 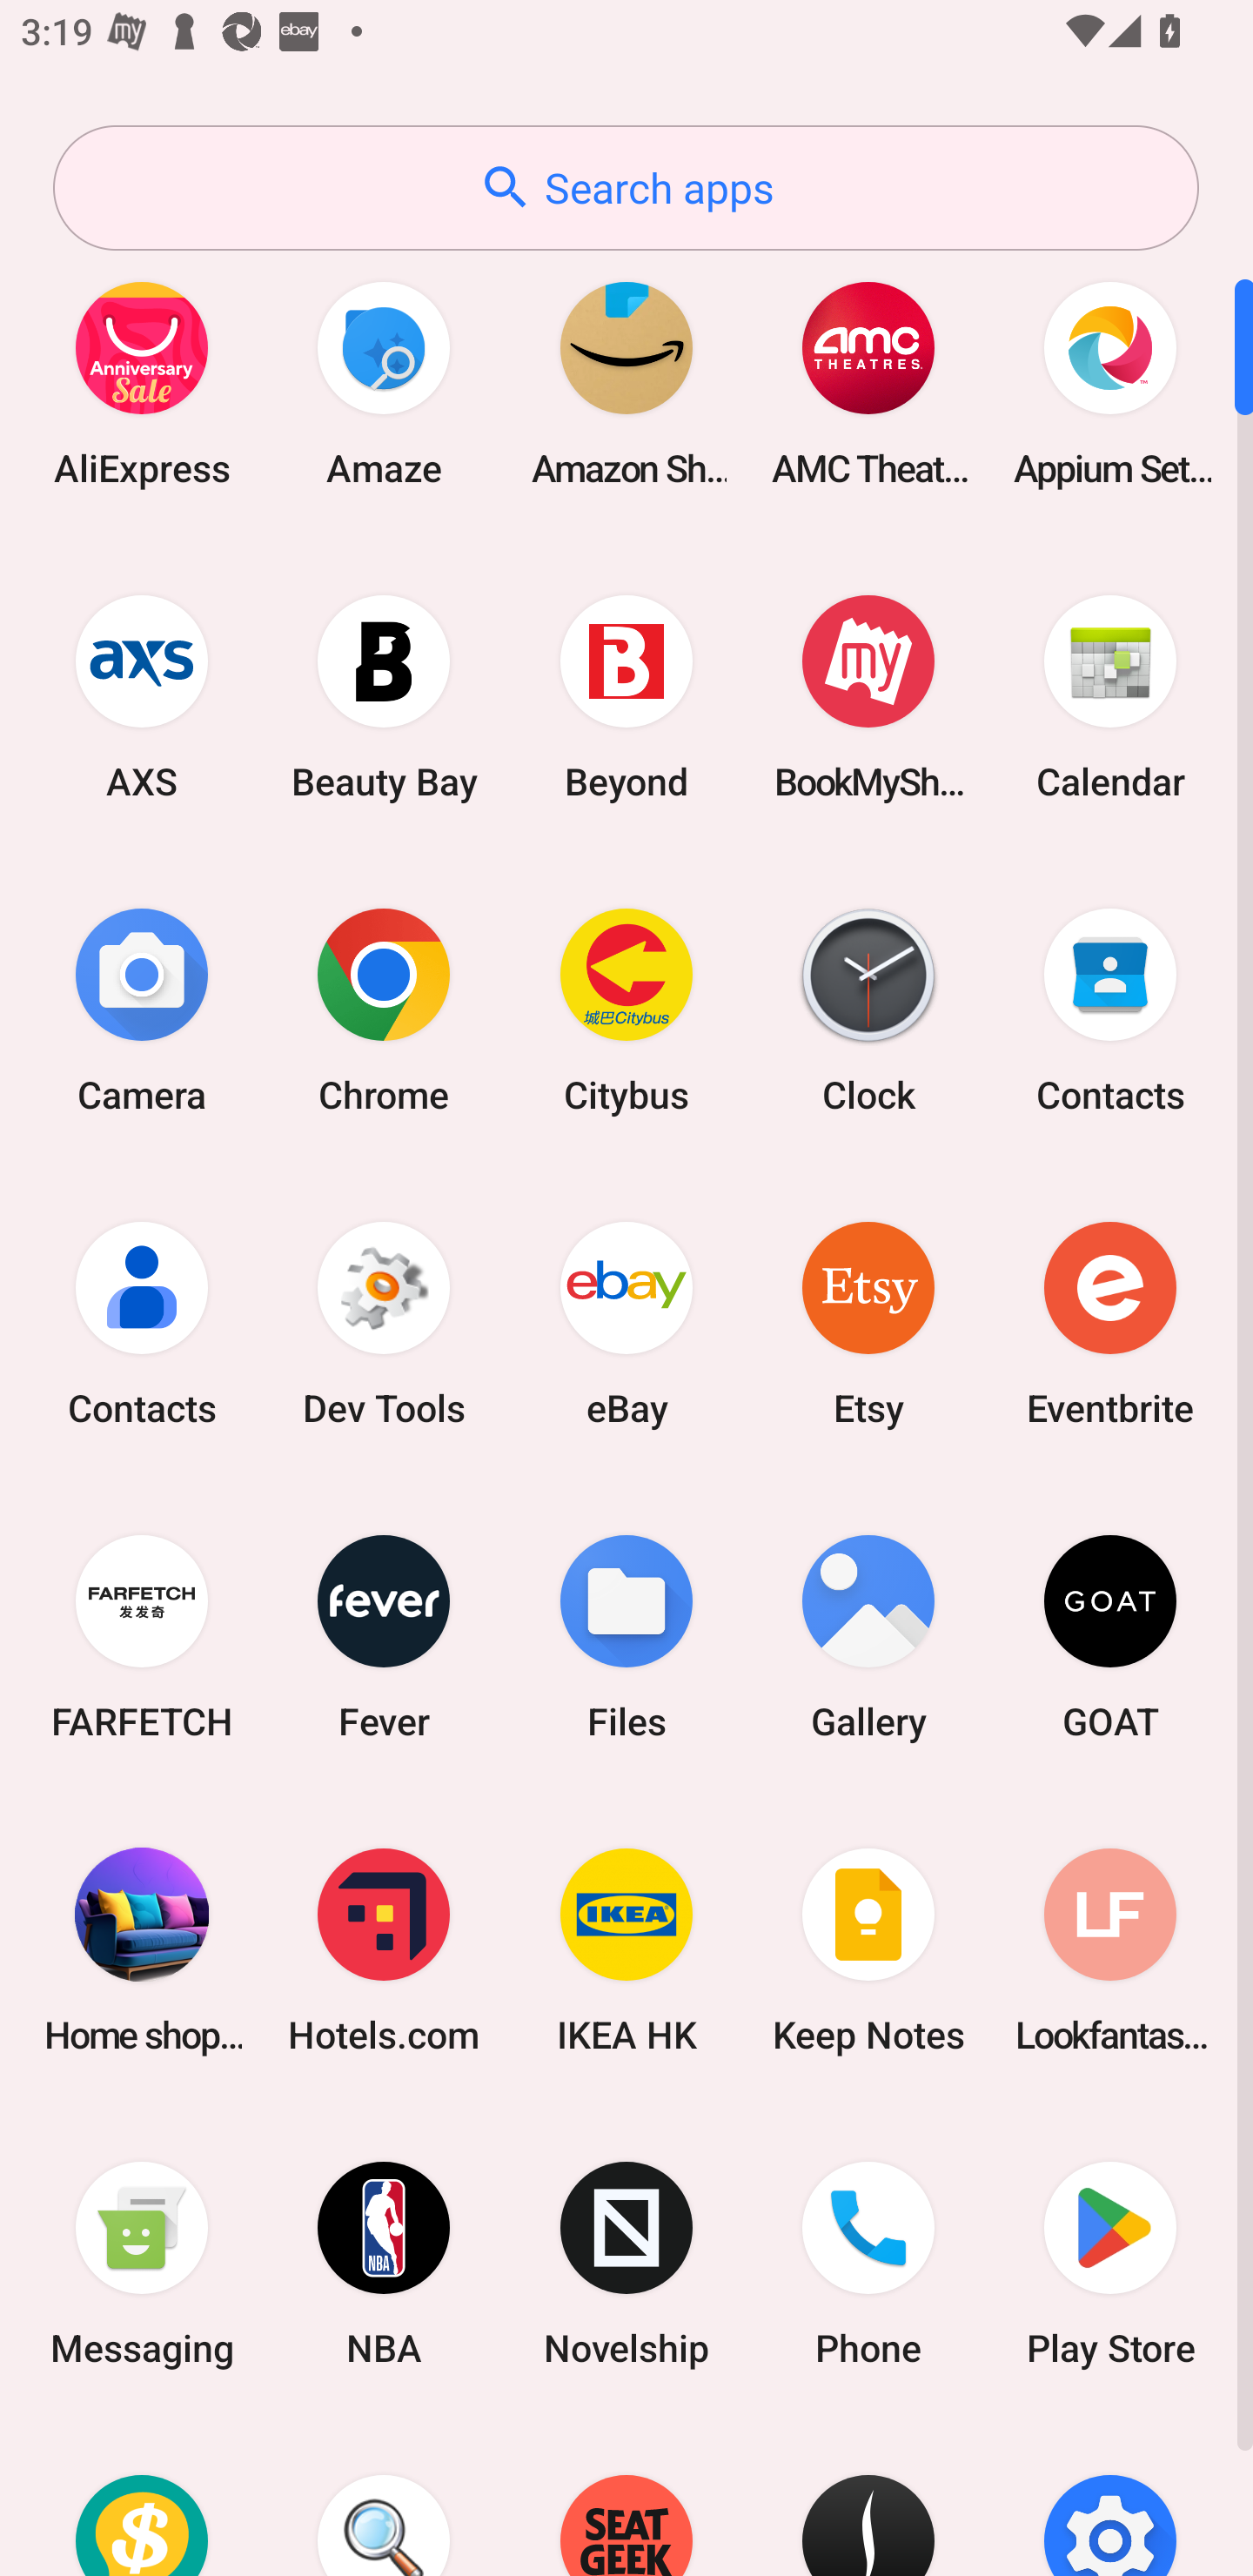 What do you see at coordinates (626, 2264) in the screenshot?
I see `Novelship` at bounding box center [626, 2264].